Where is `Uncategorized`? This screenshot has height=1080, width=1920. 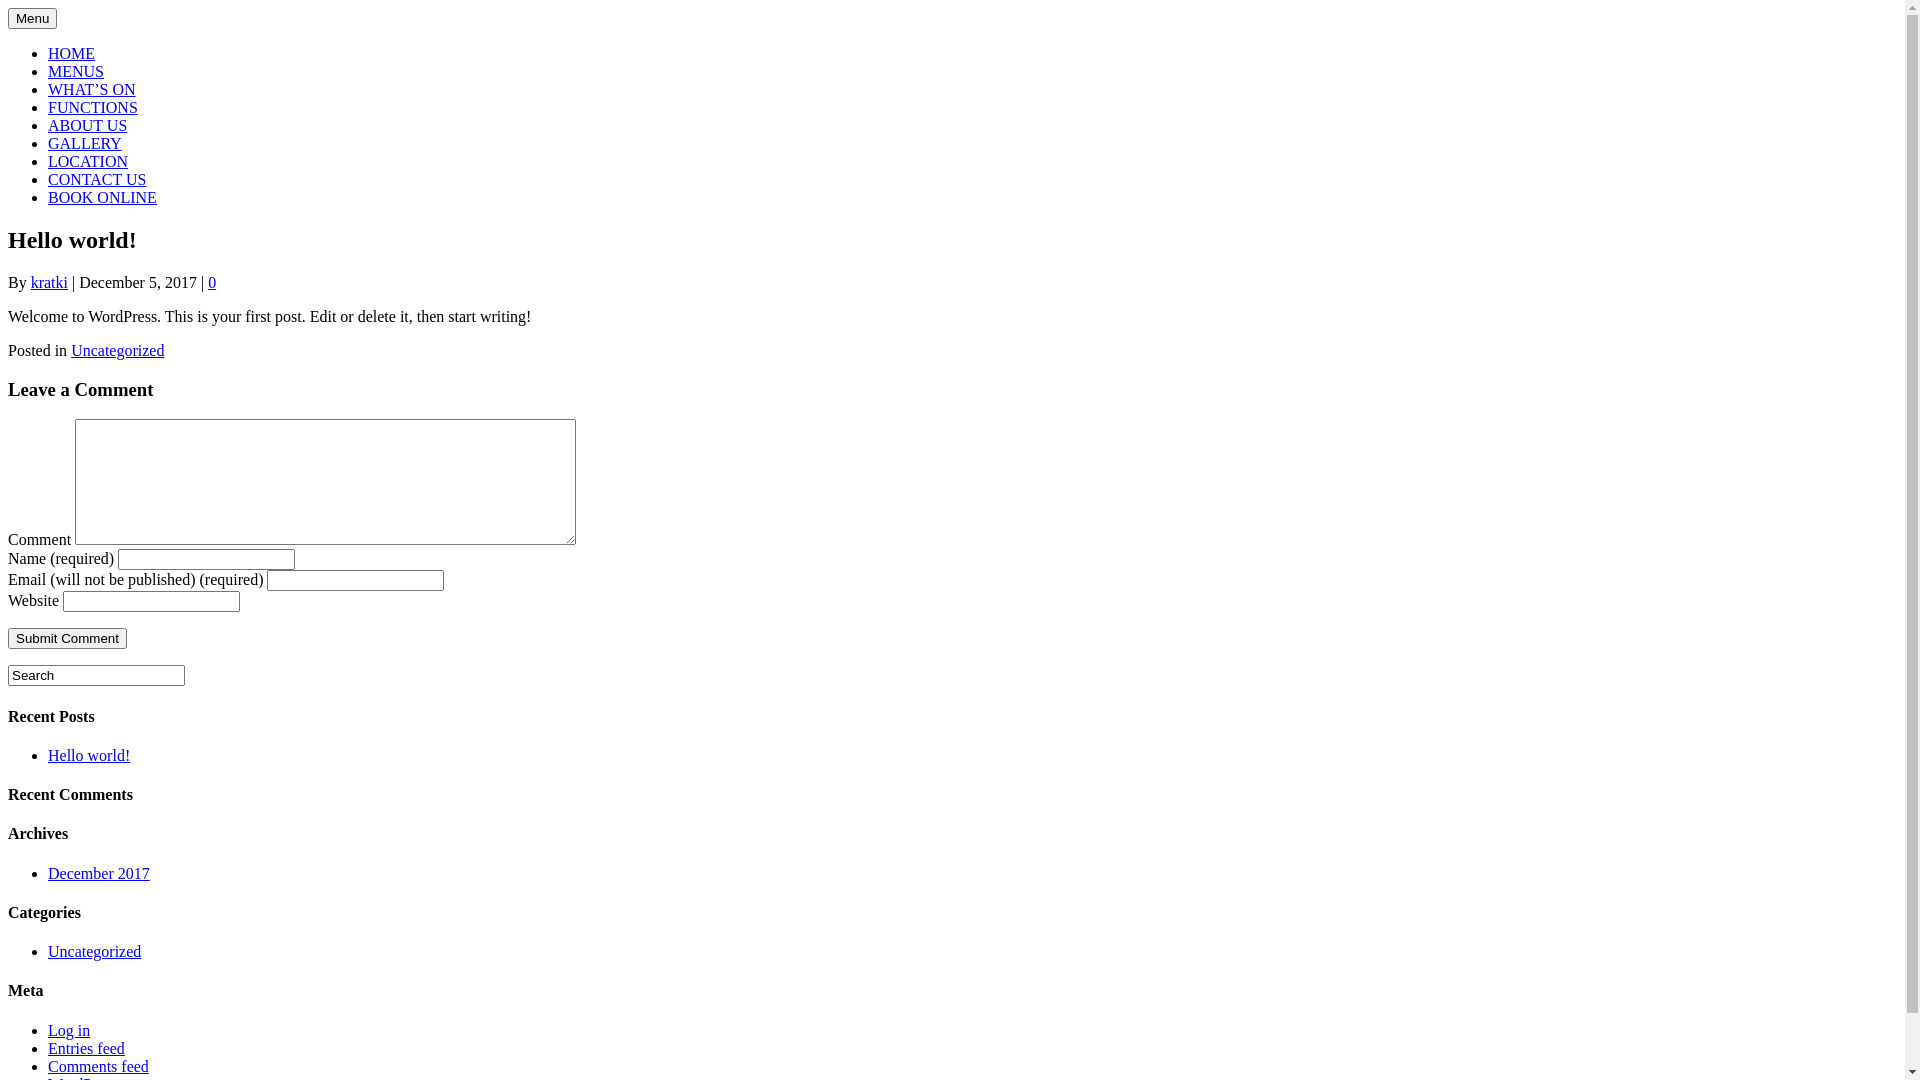
Uncategorized is located at coordinates (94, 952).